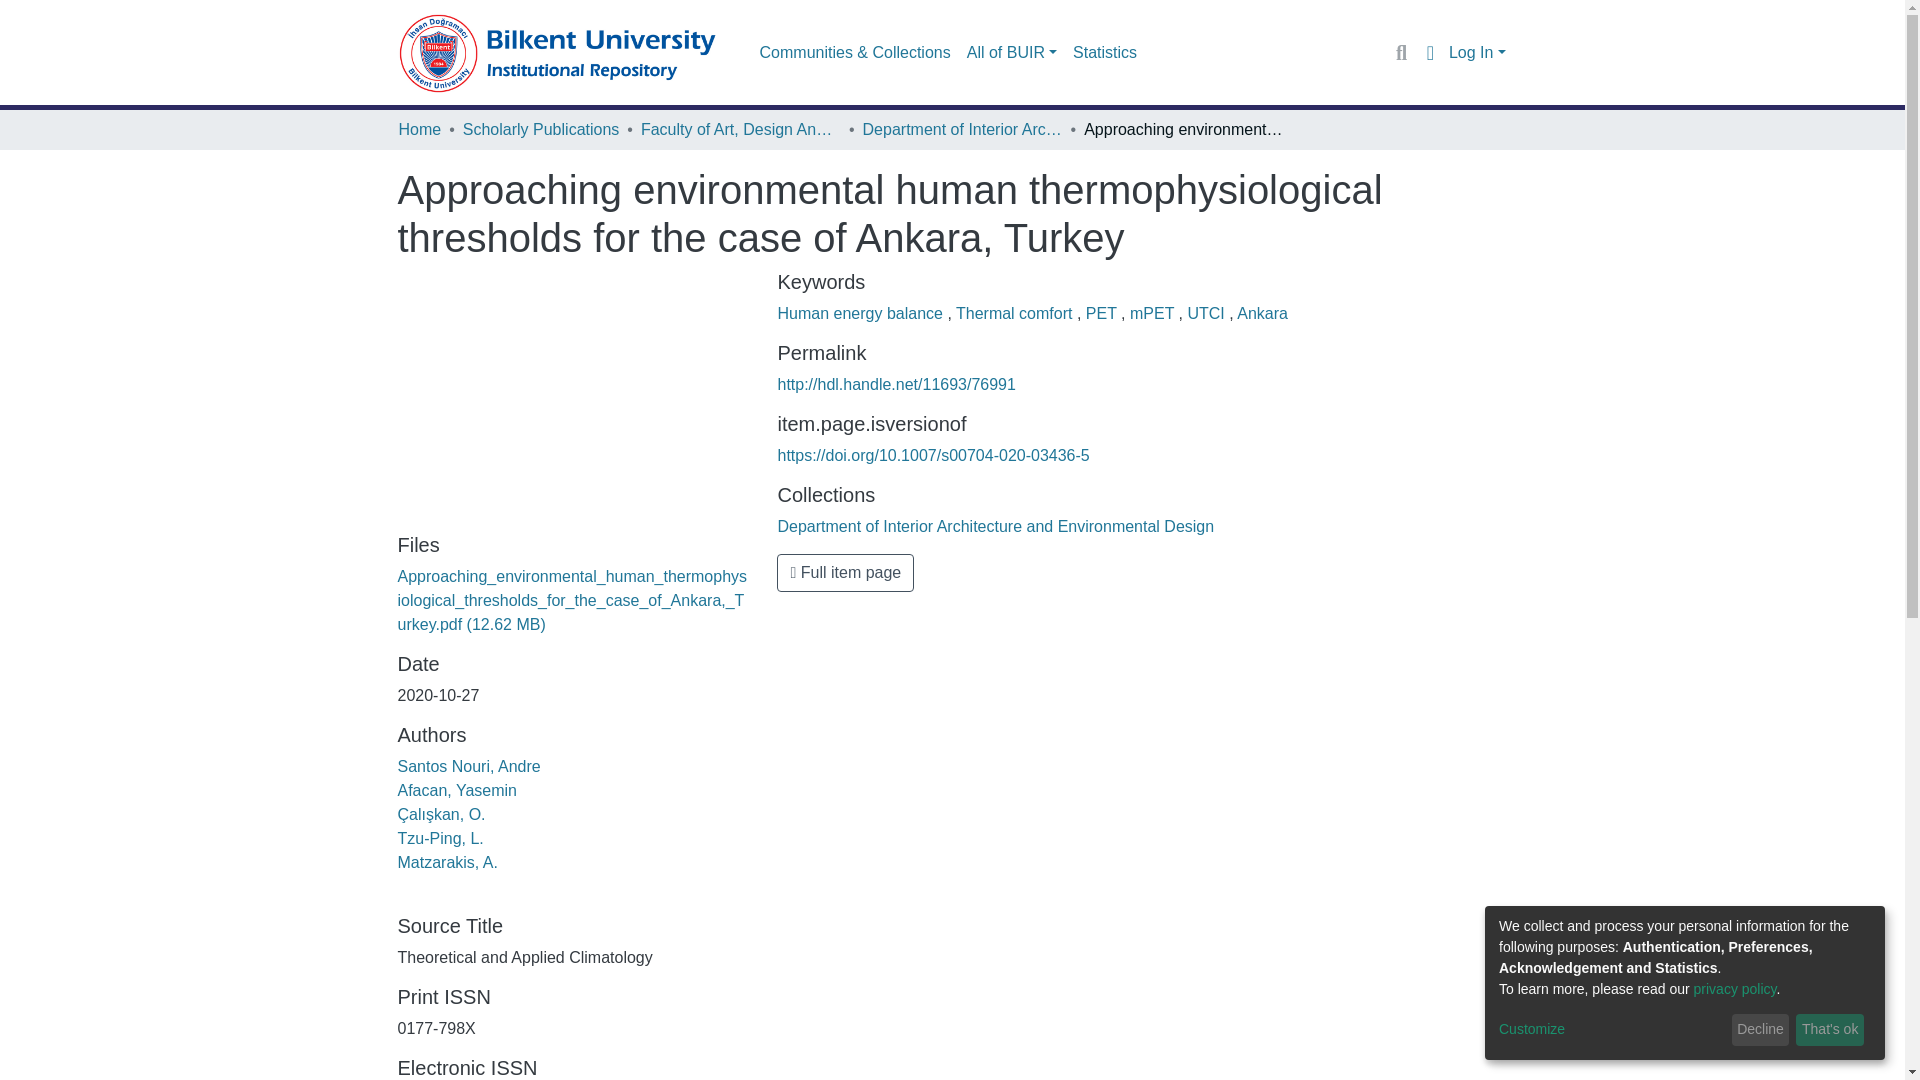  I want to click on PET, so click(1104, 312).